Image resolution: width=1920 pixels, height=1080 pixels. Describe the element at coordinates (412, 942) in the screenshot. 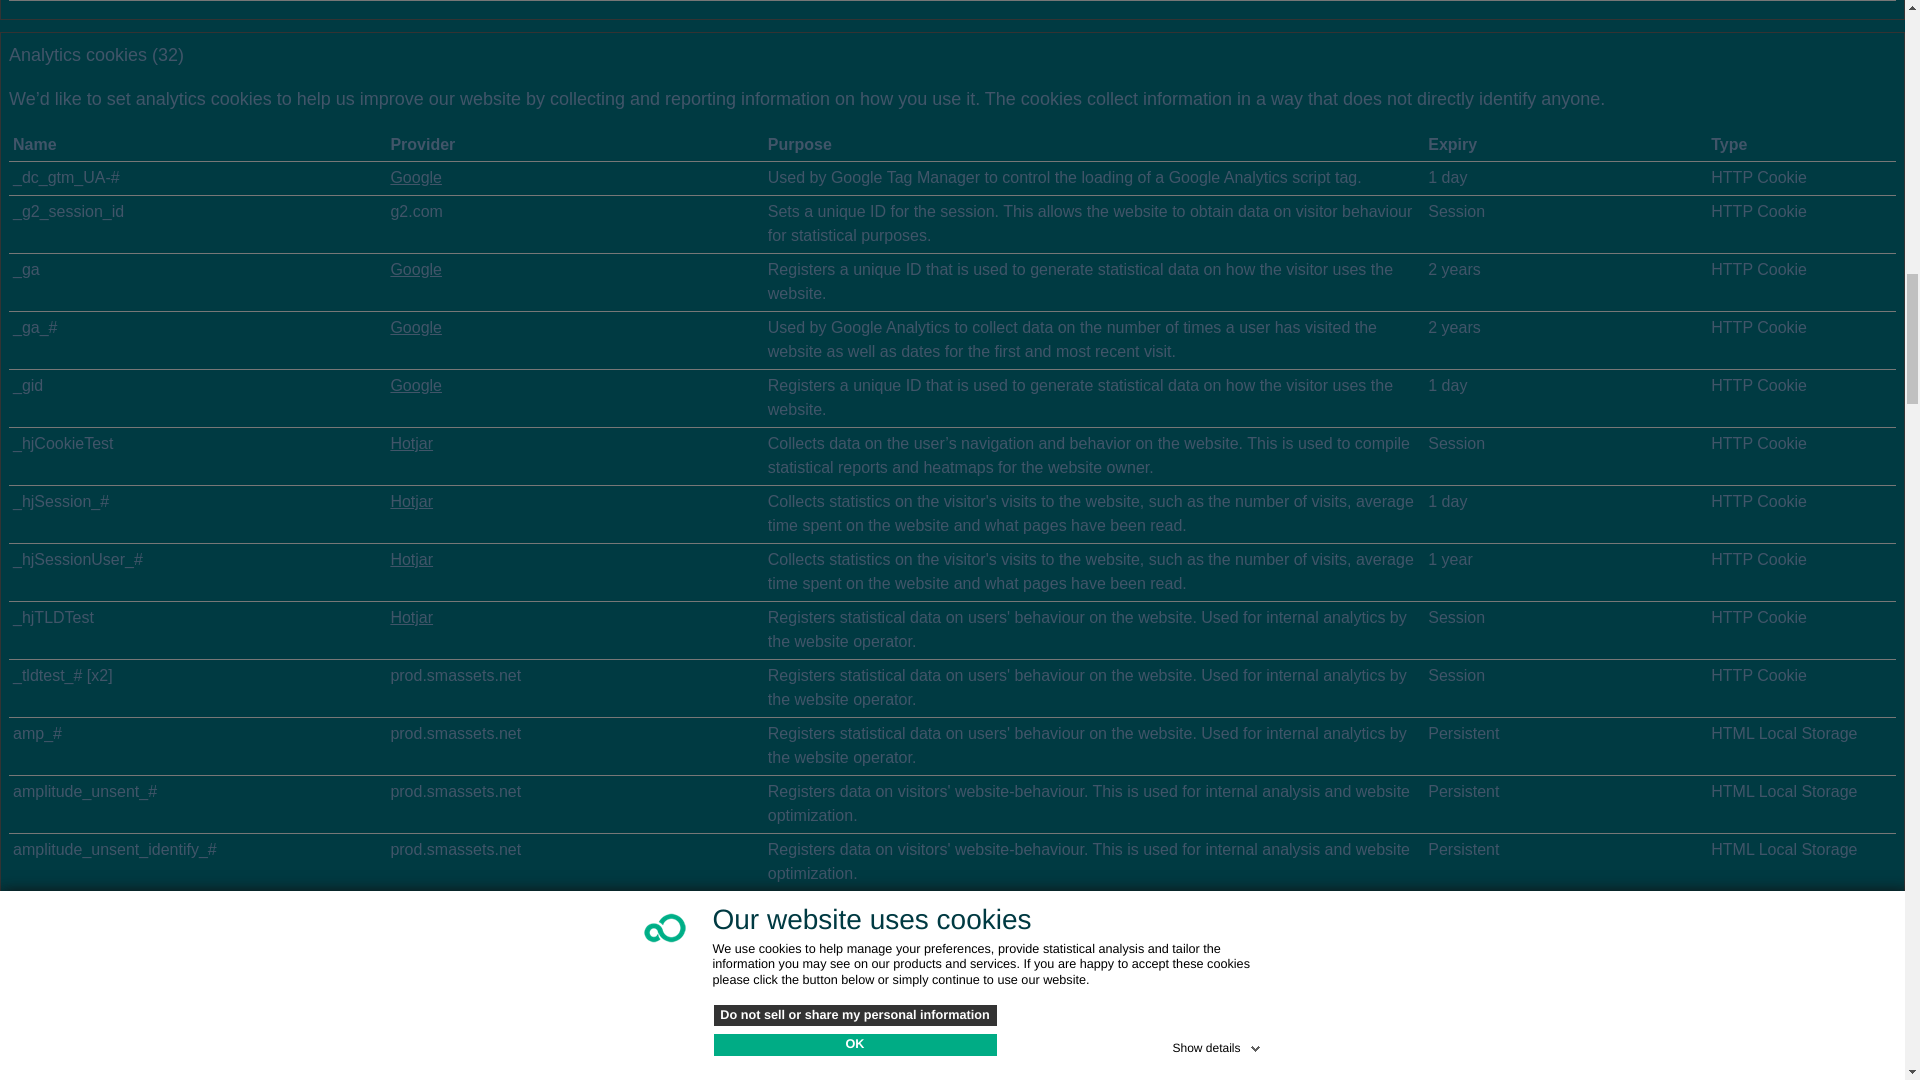

I see `Canva` at that location.